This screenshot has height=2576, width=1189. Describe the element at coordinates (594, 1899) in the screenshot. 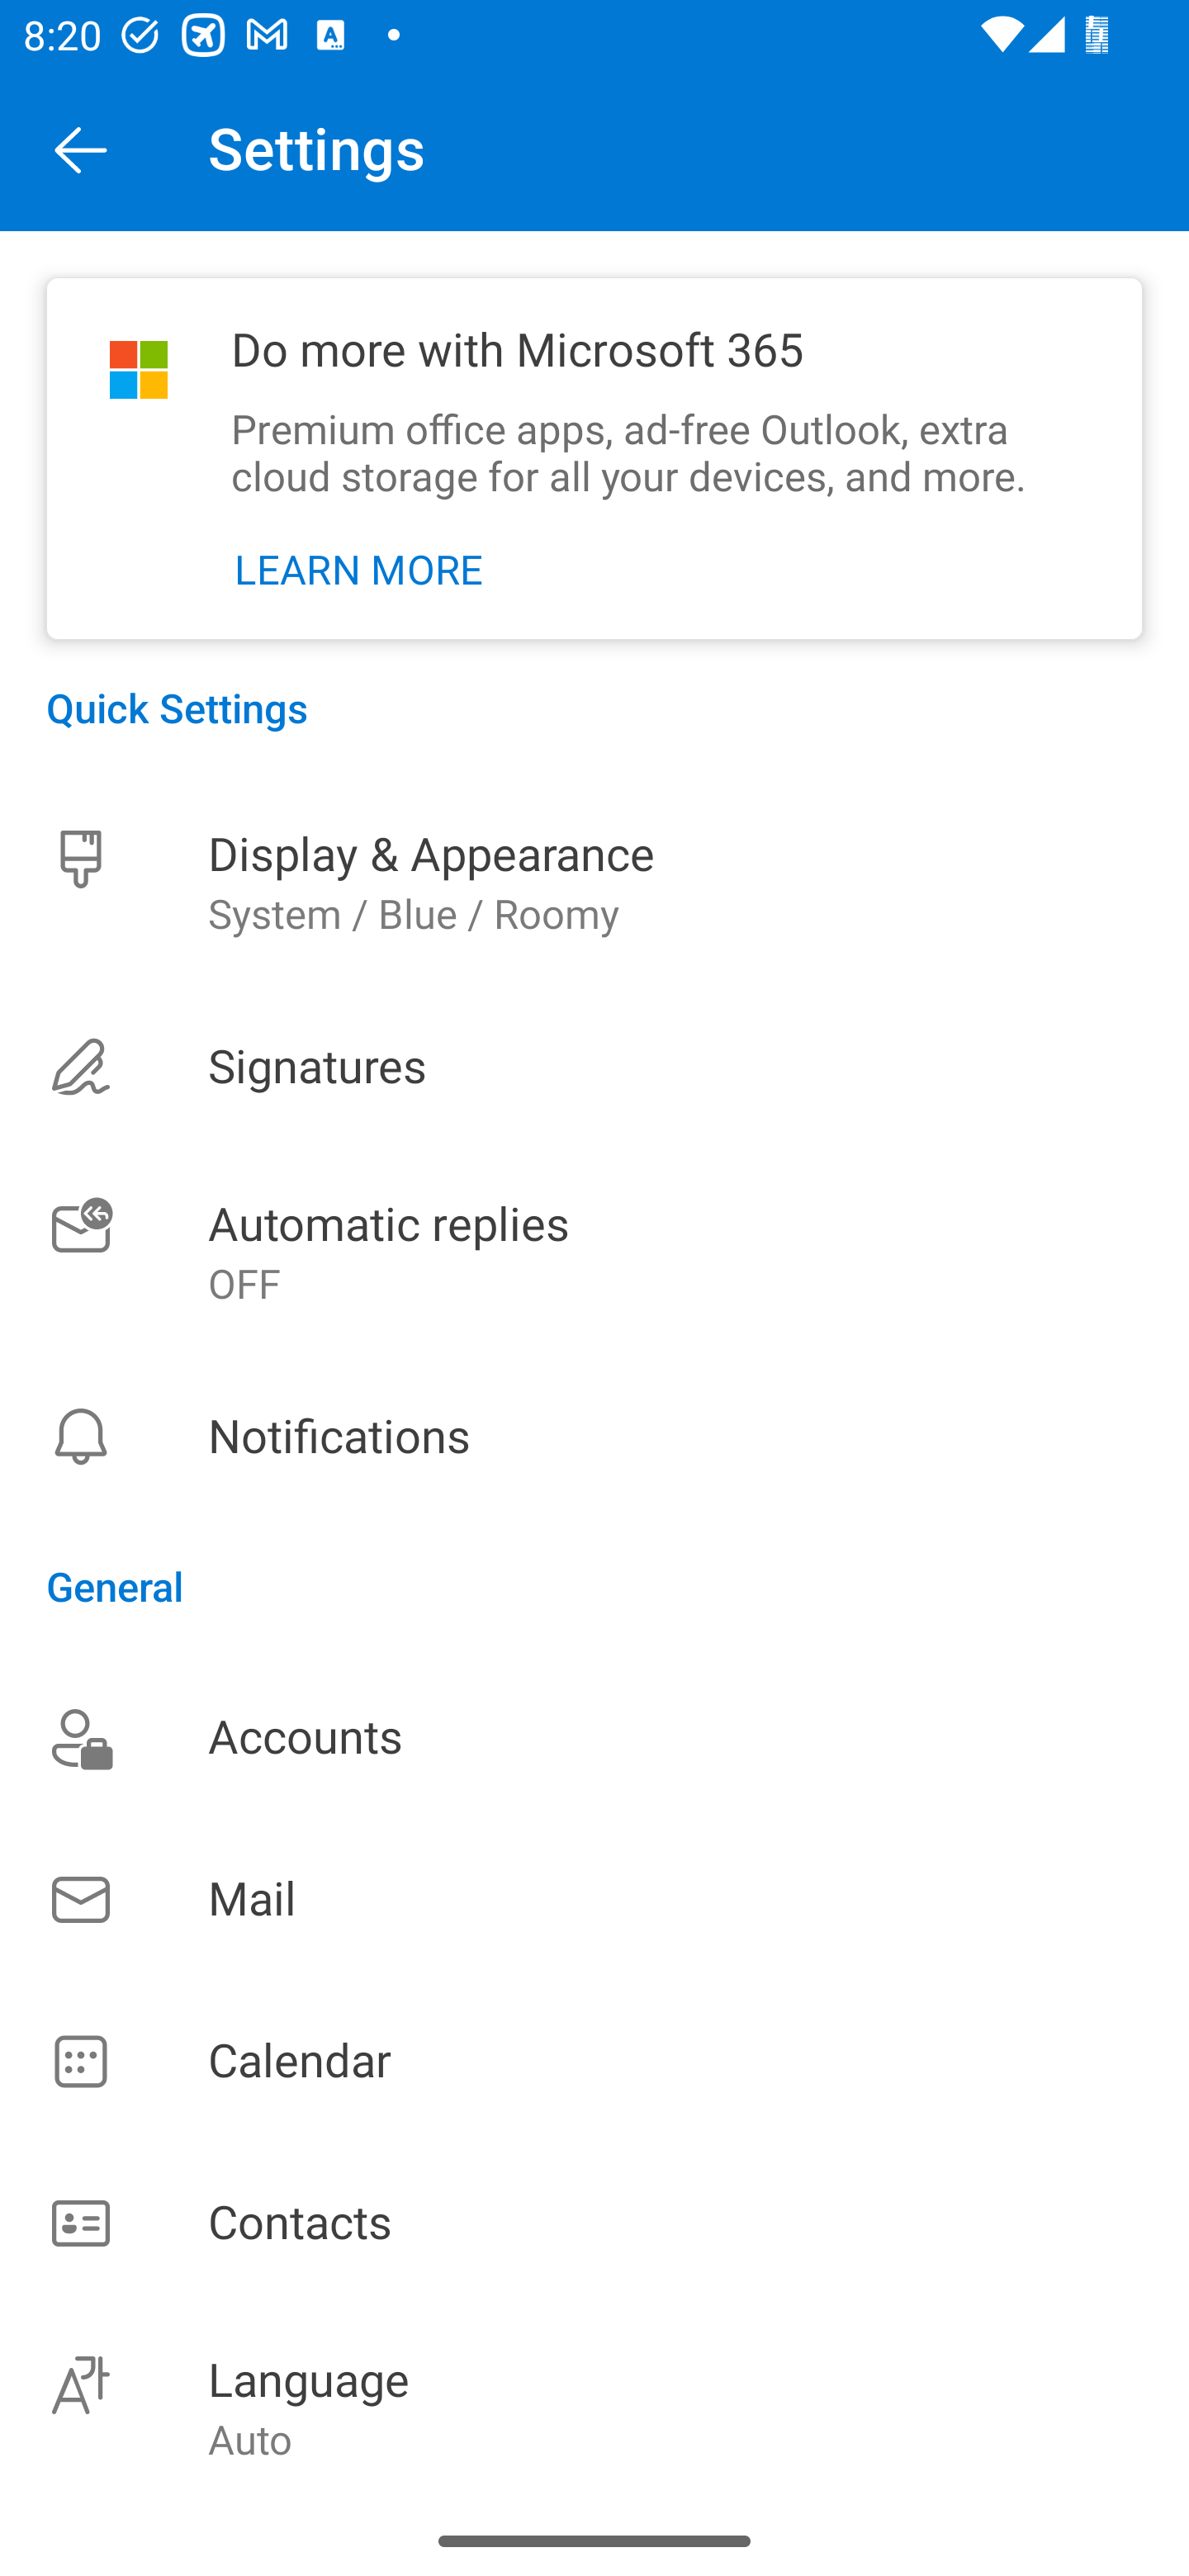

I see `Mail` at that location.